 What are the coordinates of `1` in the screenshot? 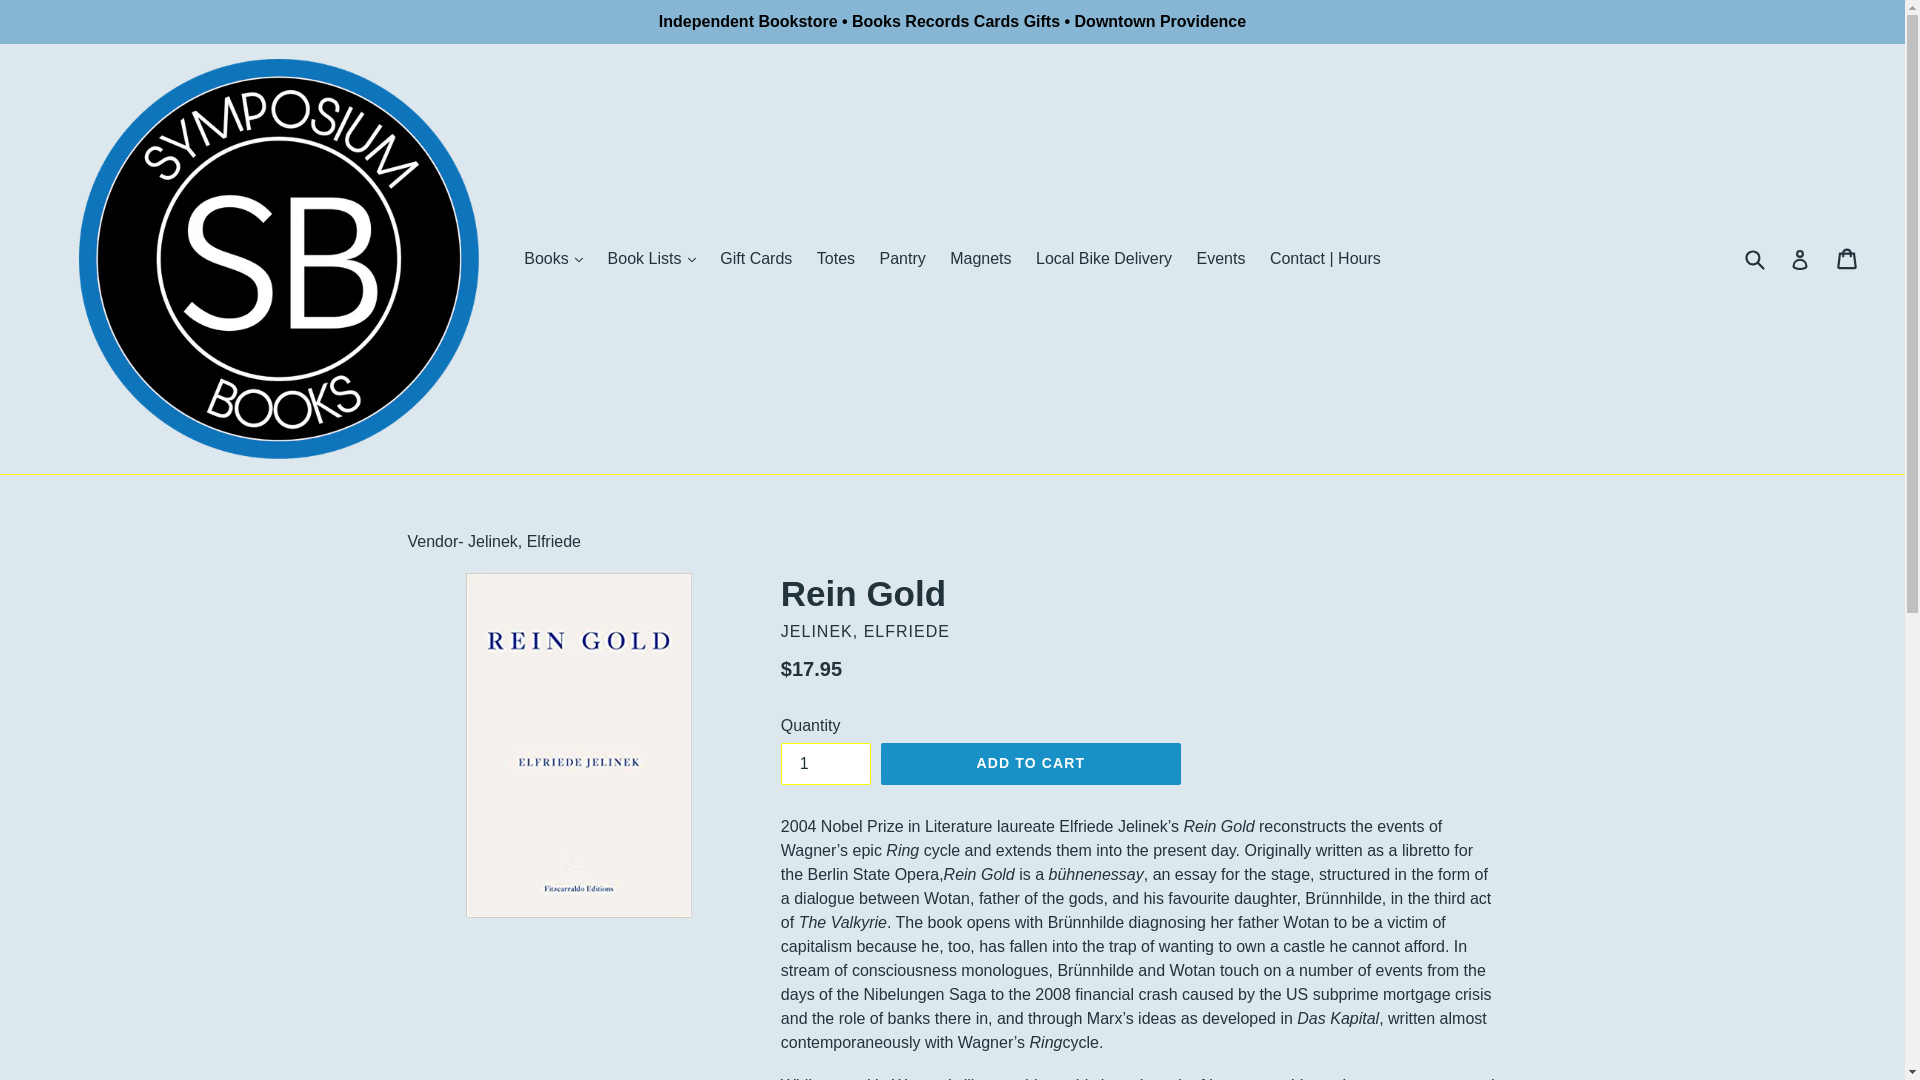 It's located at (826, 764).